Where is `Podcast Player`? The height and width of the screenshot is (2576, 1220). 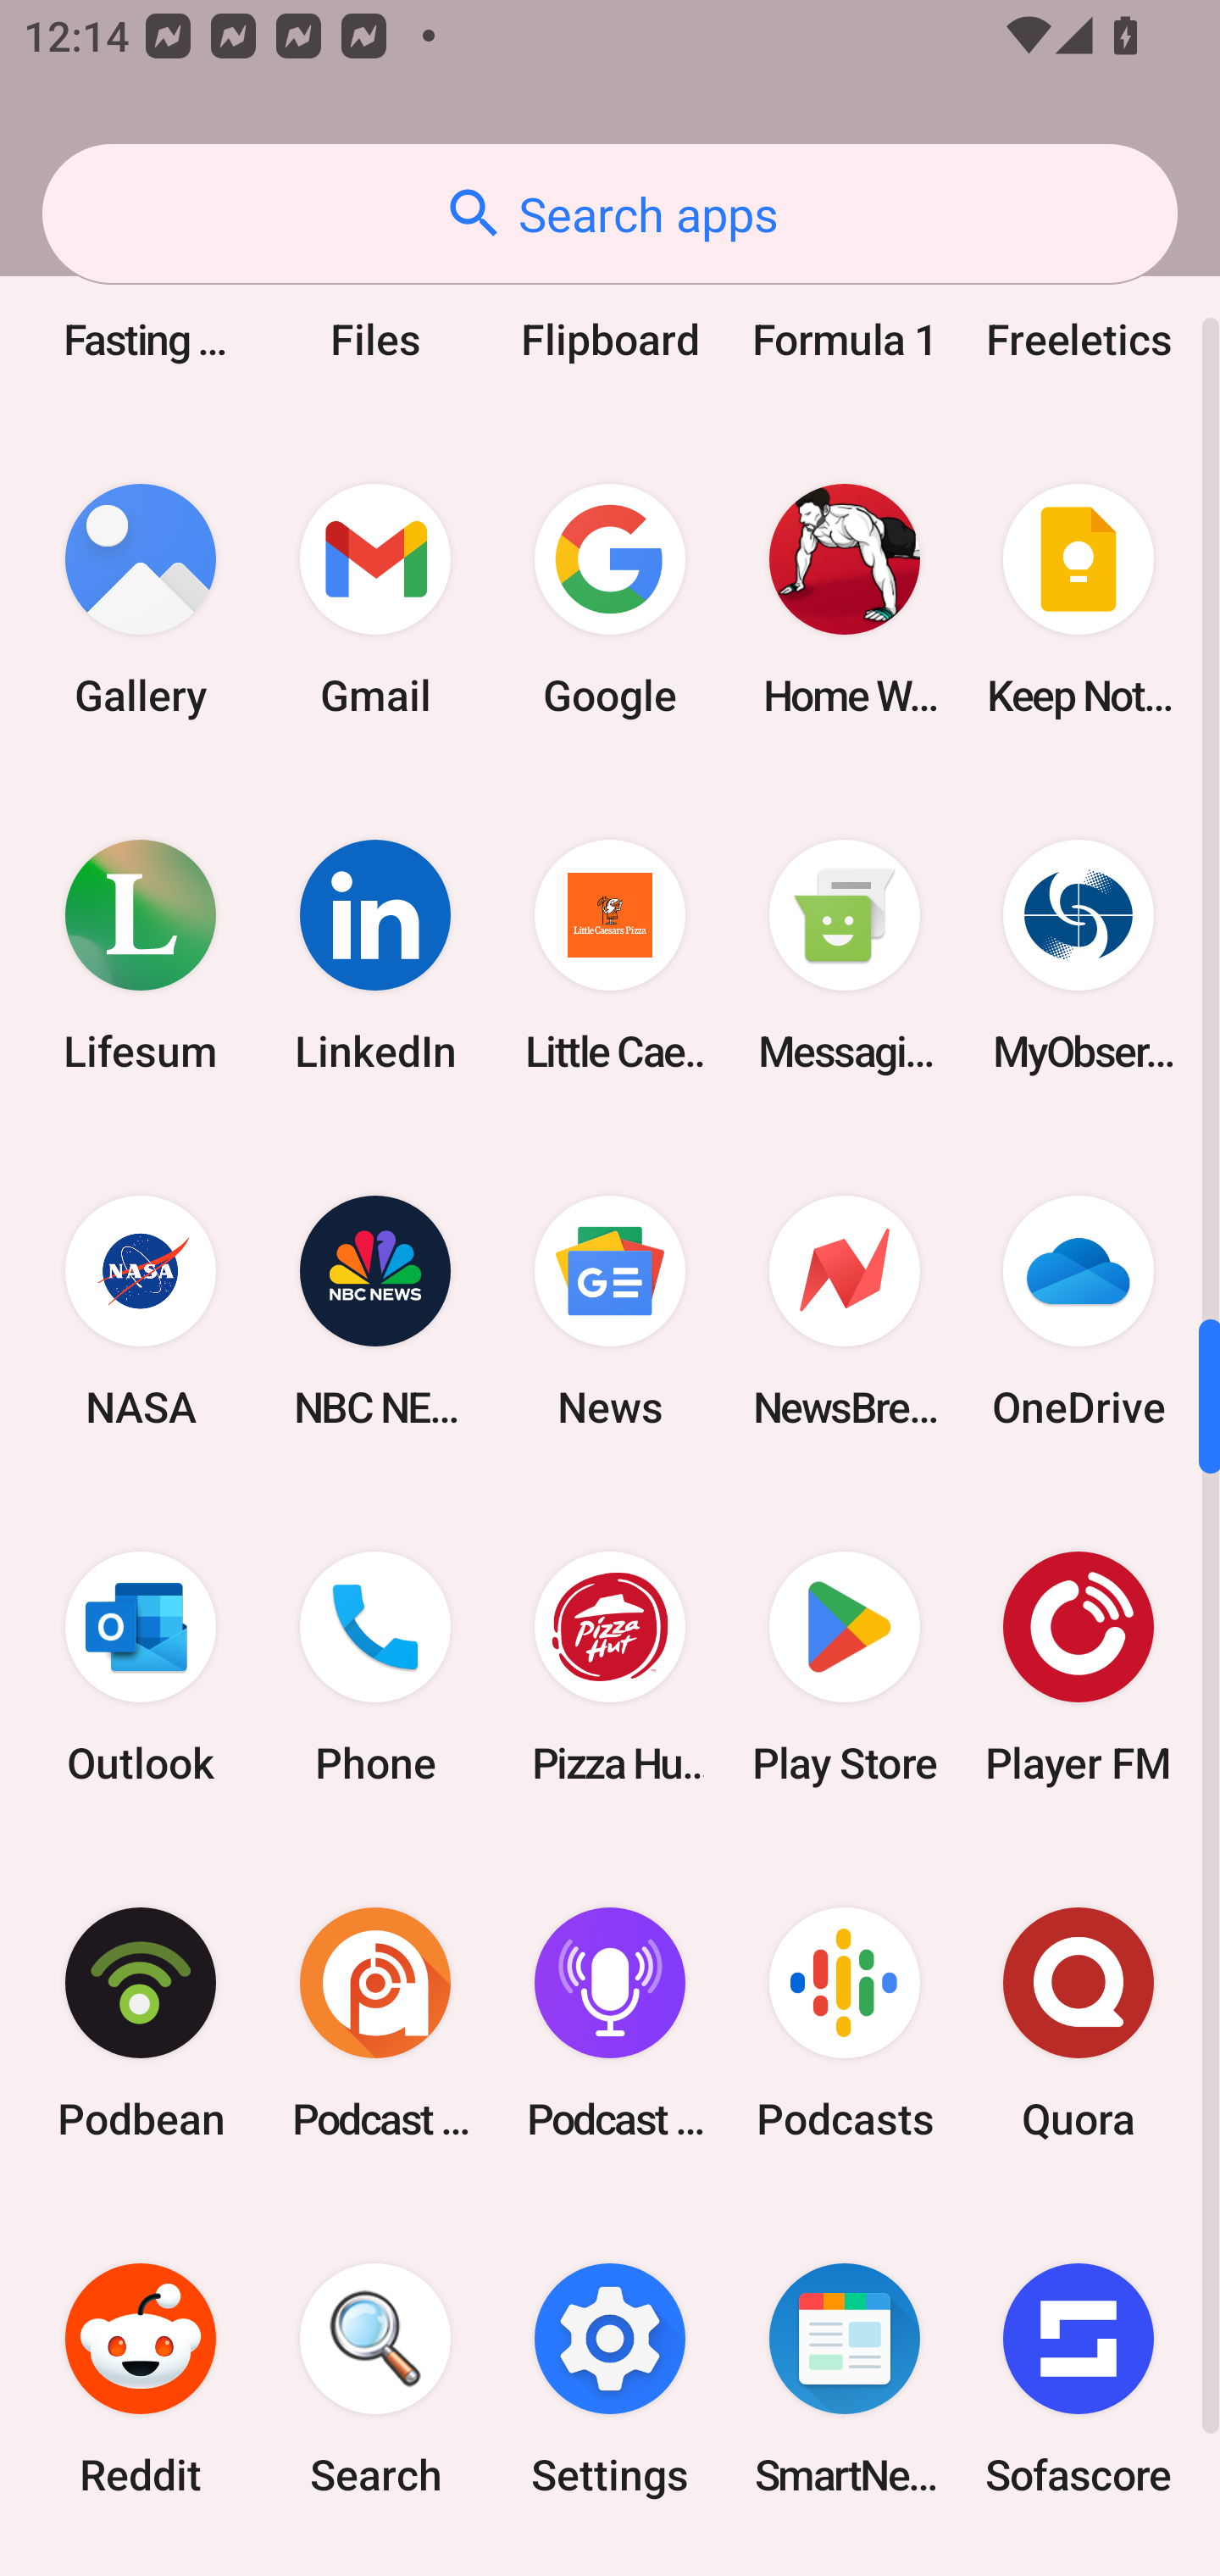 Podcast Player is located at coordinates (610, 2024).